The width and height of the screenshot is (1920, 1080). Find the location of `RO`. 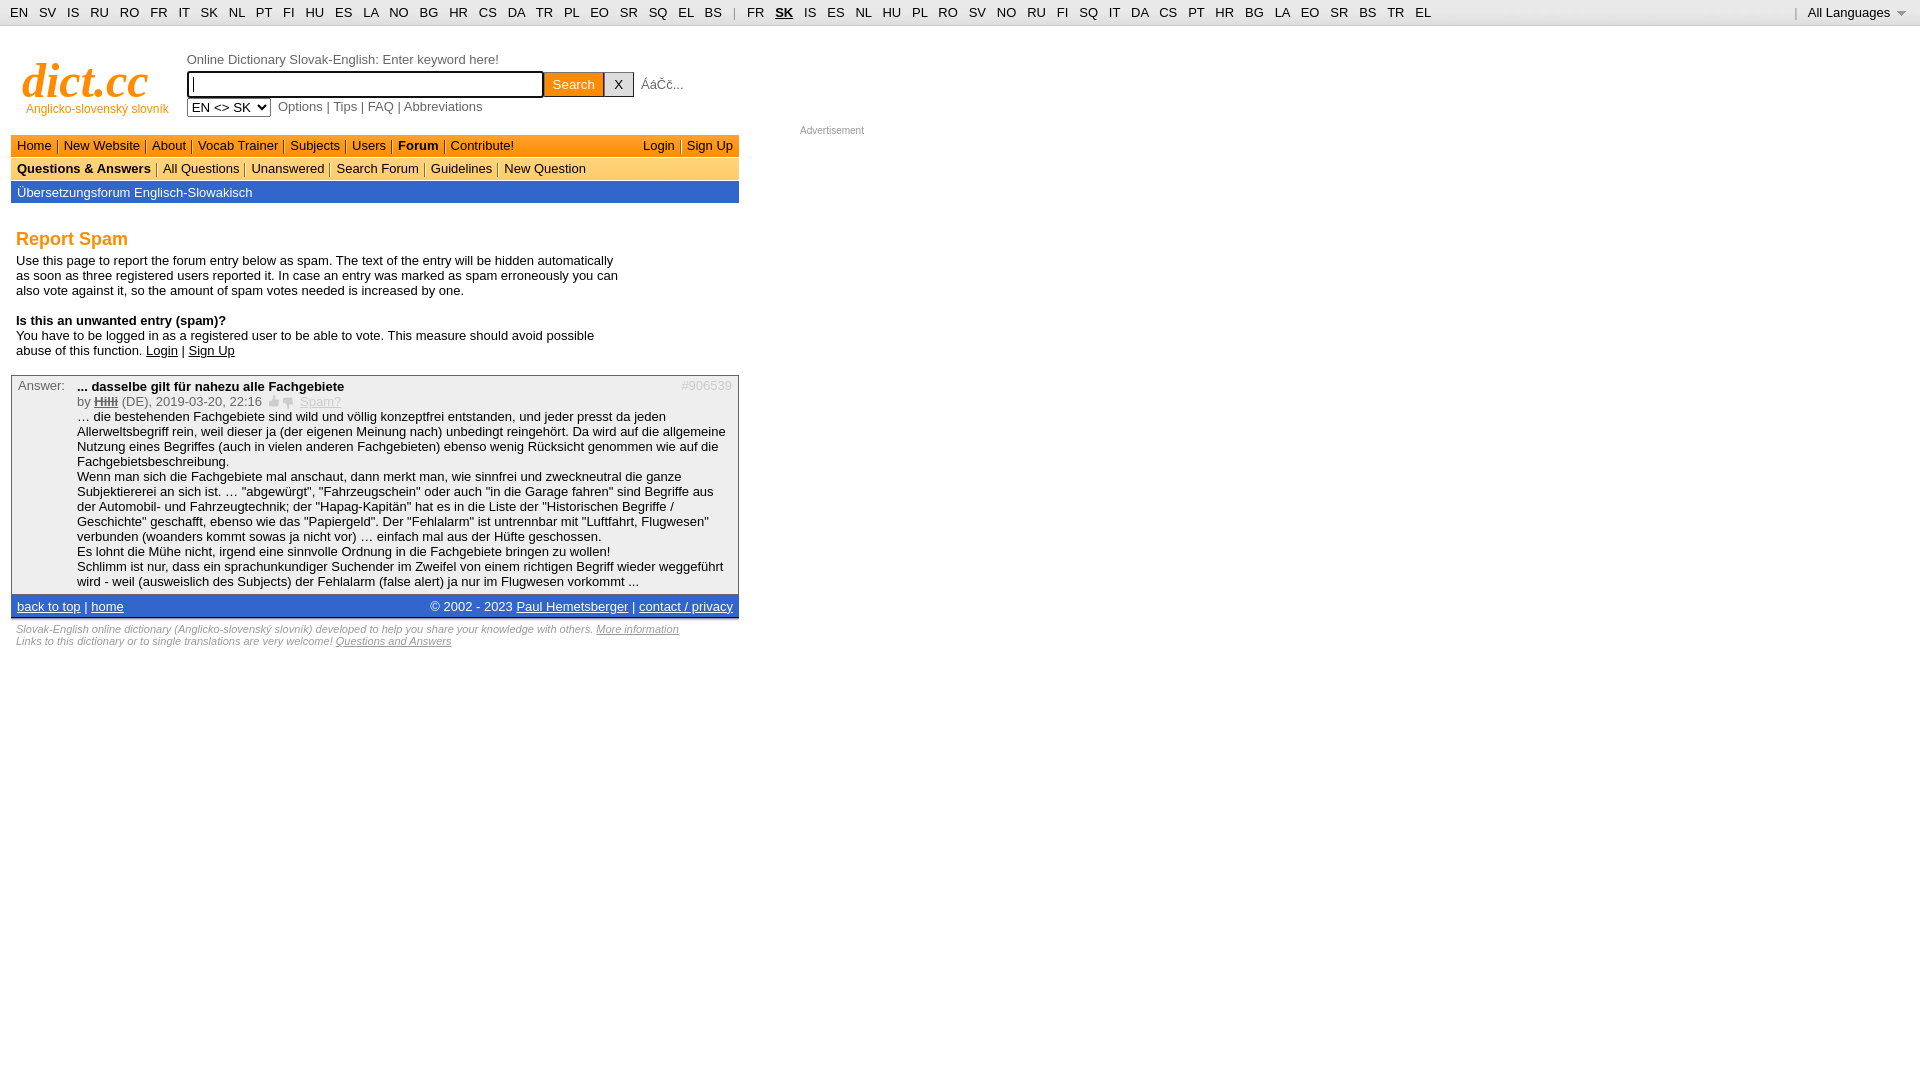

RO is located at coordinates (130, 12).